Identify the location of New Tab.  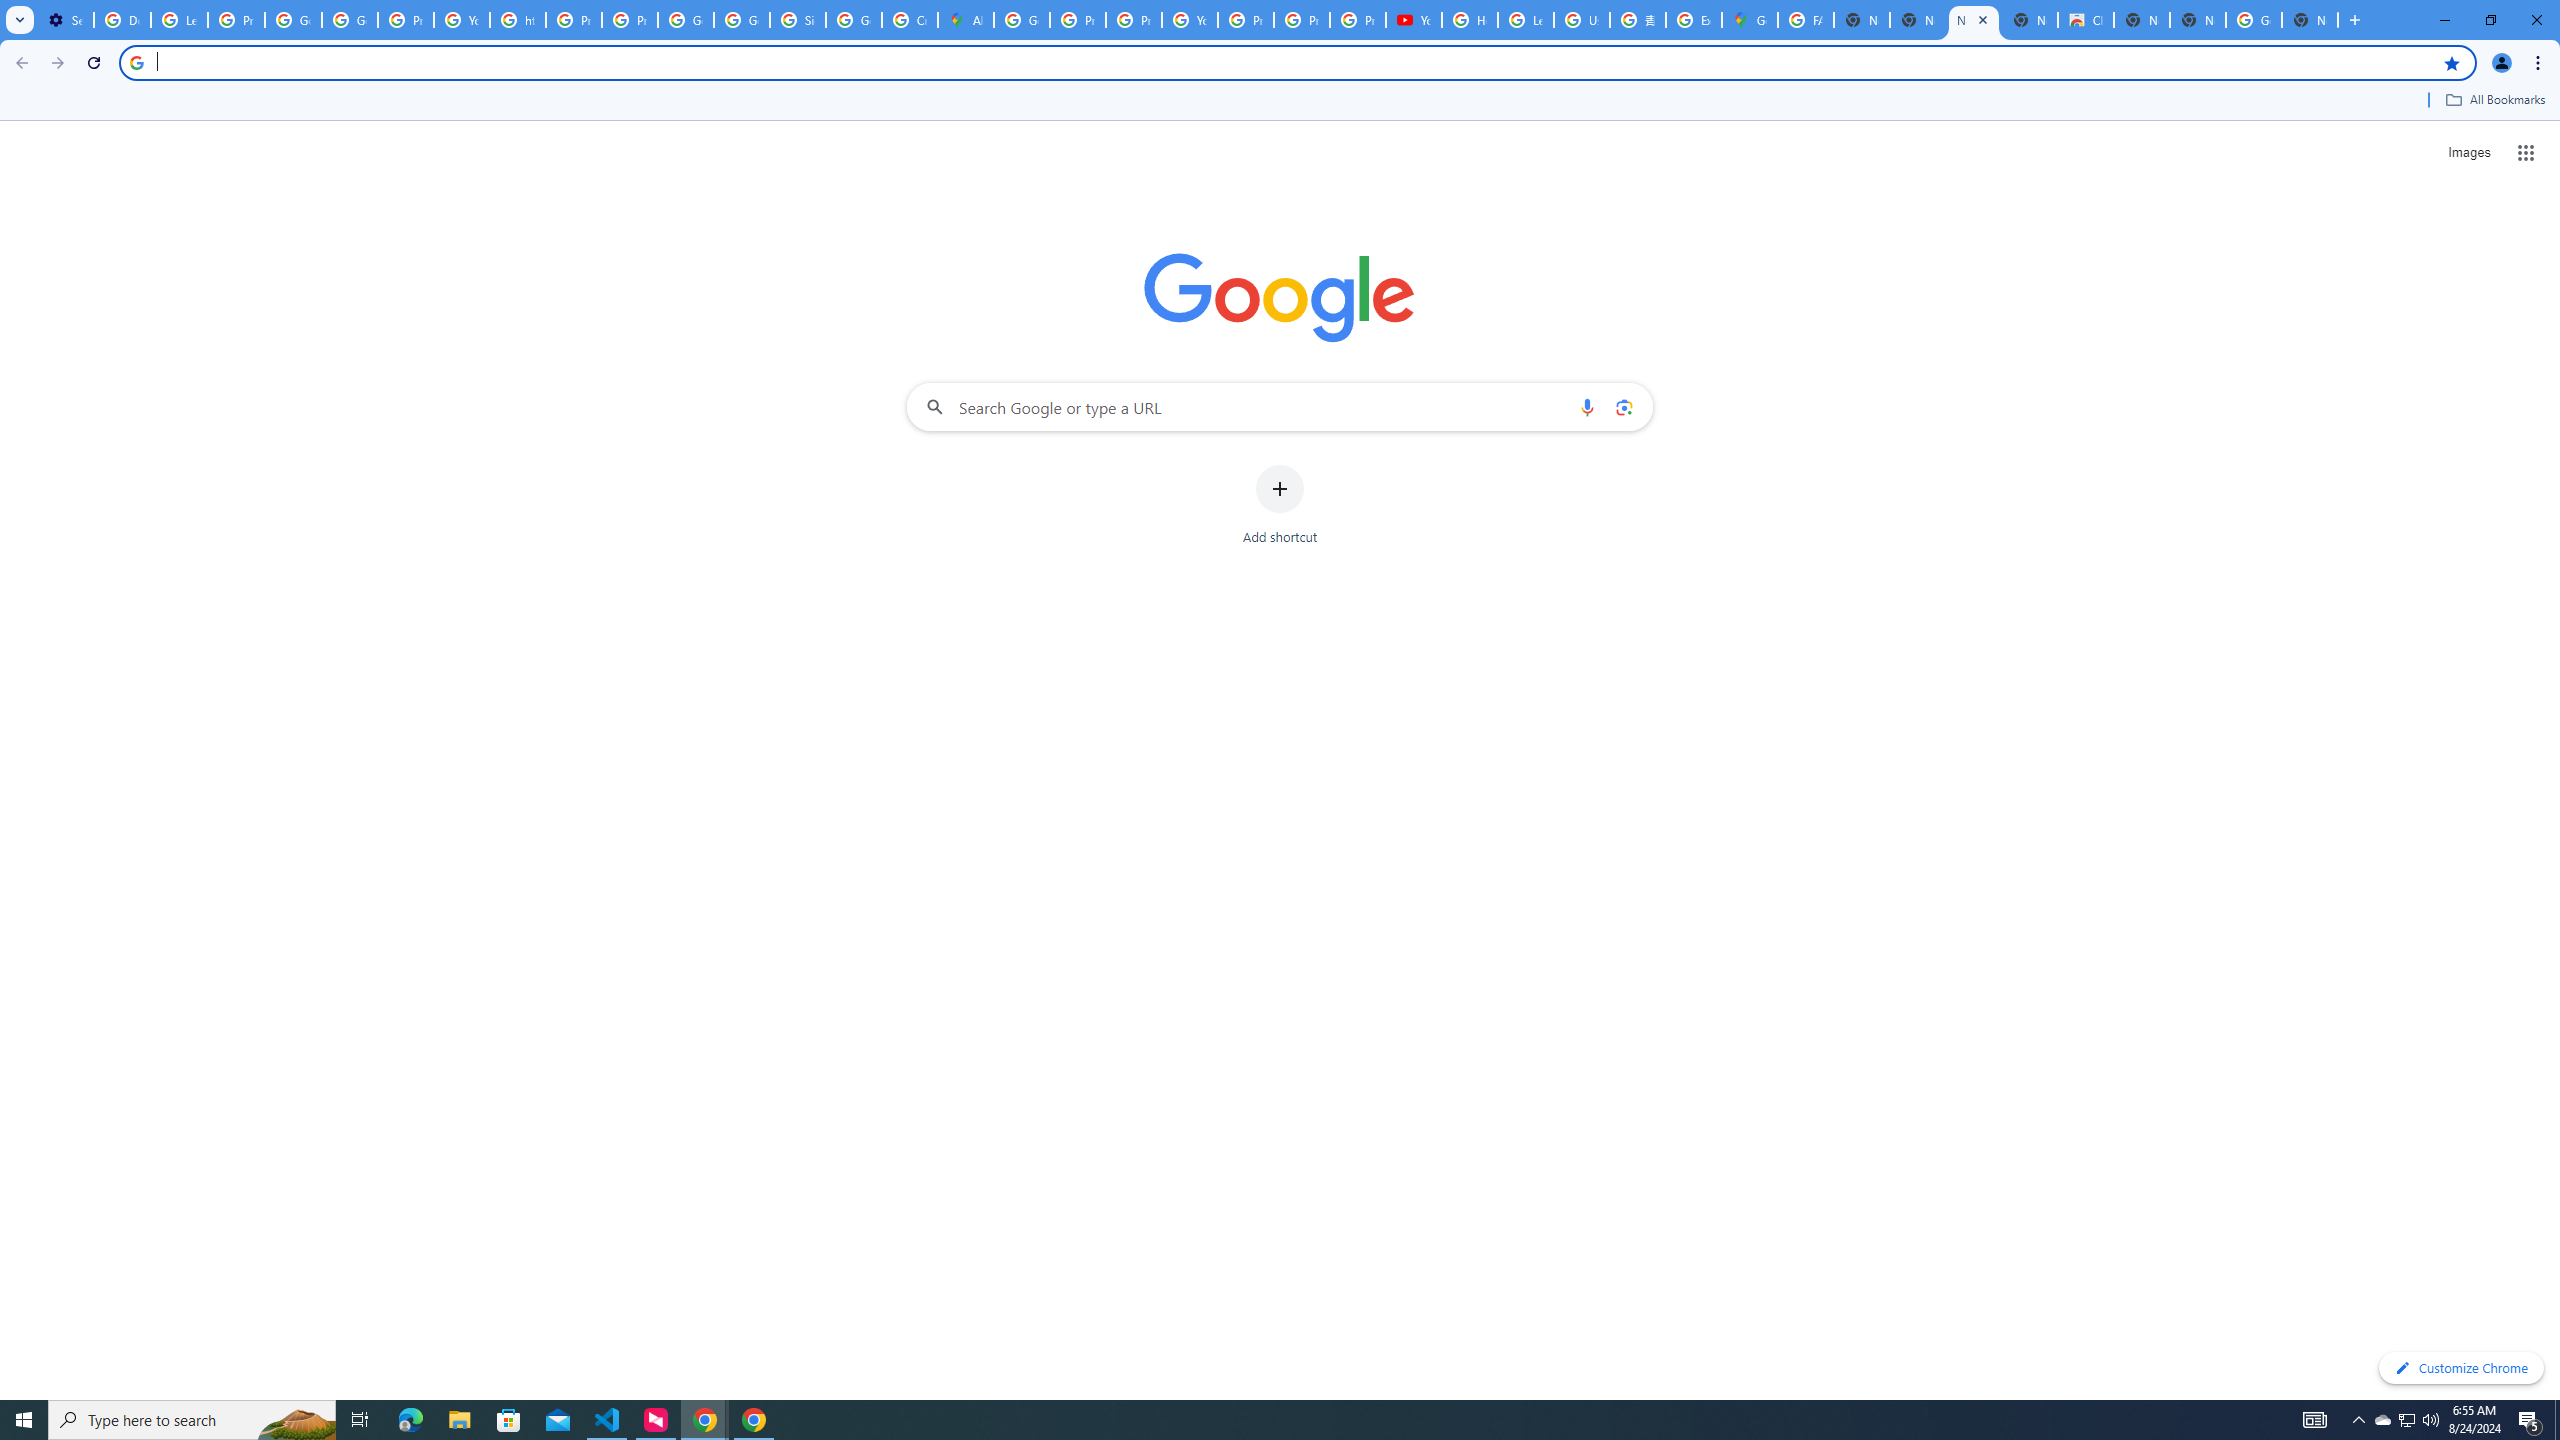
(2197, 20).